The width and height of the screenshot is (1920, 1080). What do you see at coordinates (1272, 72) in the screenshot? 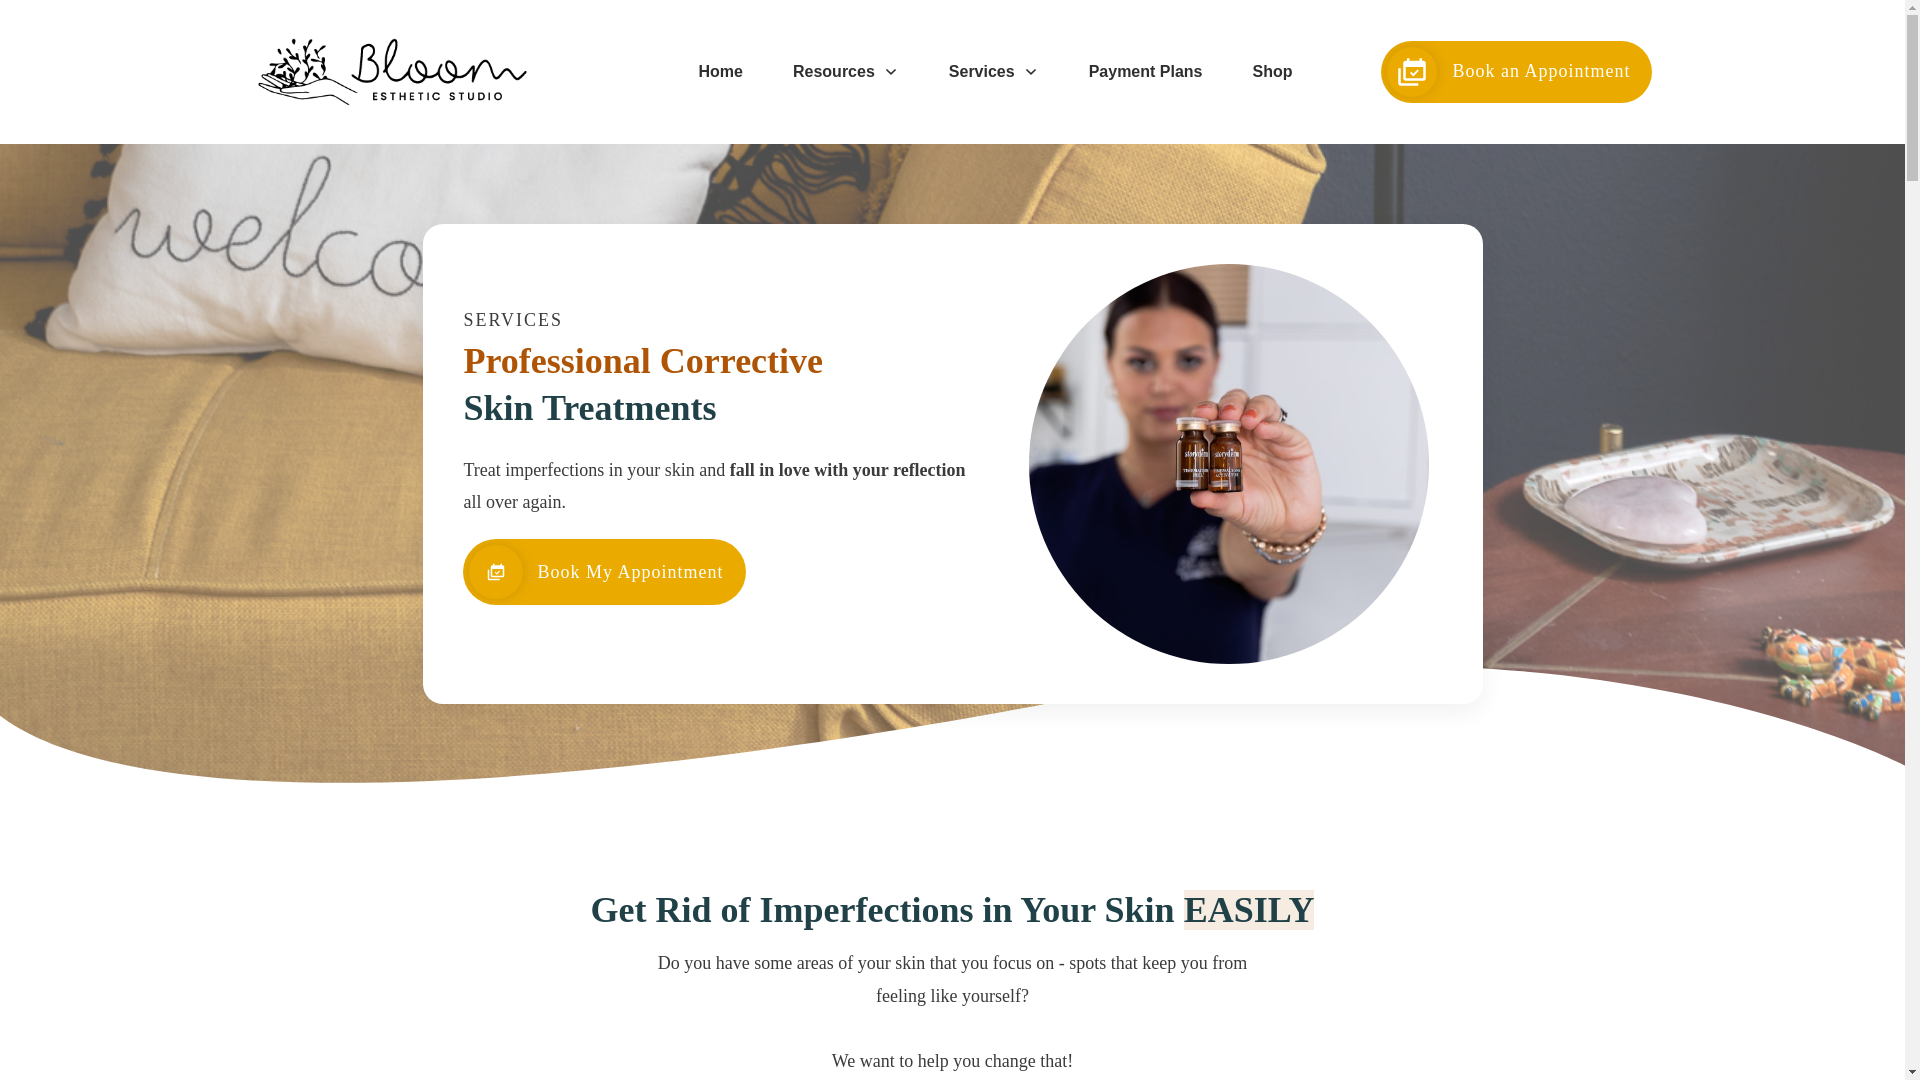
I see `Shop` at bounding box center [1272, 72].